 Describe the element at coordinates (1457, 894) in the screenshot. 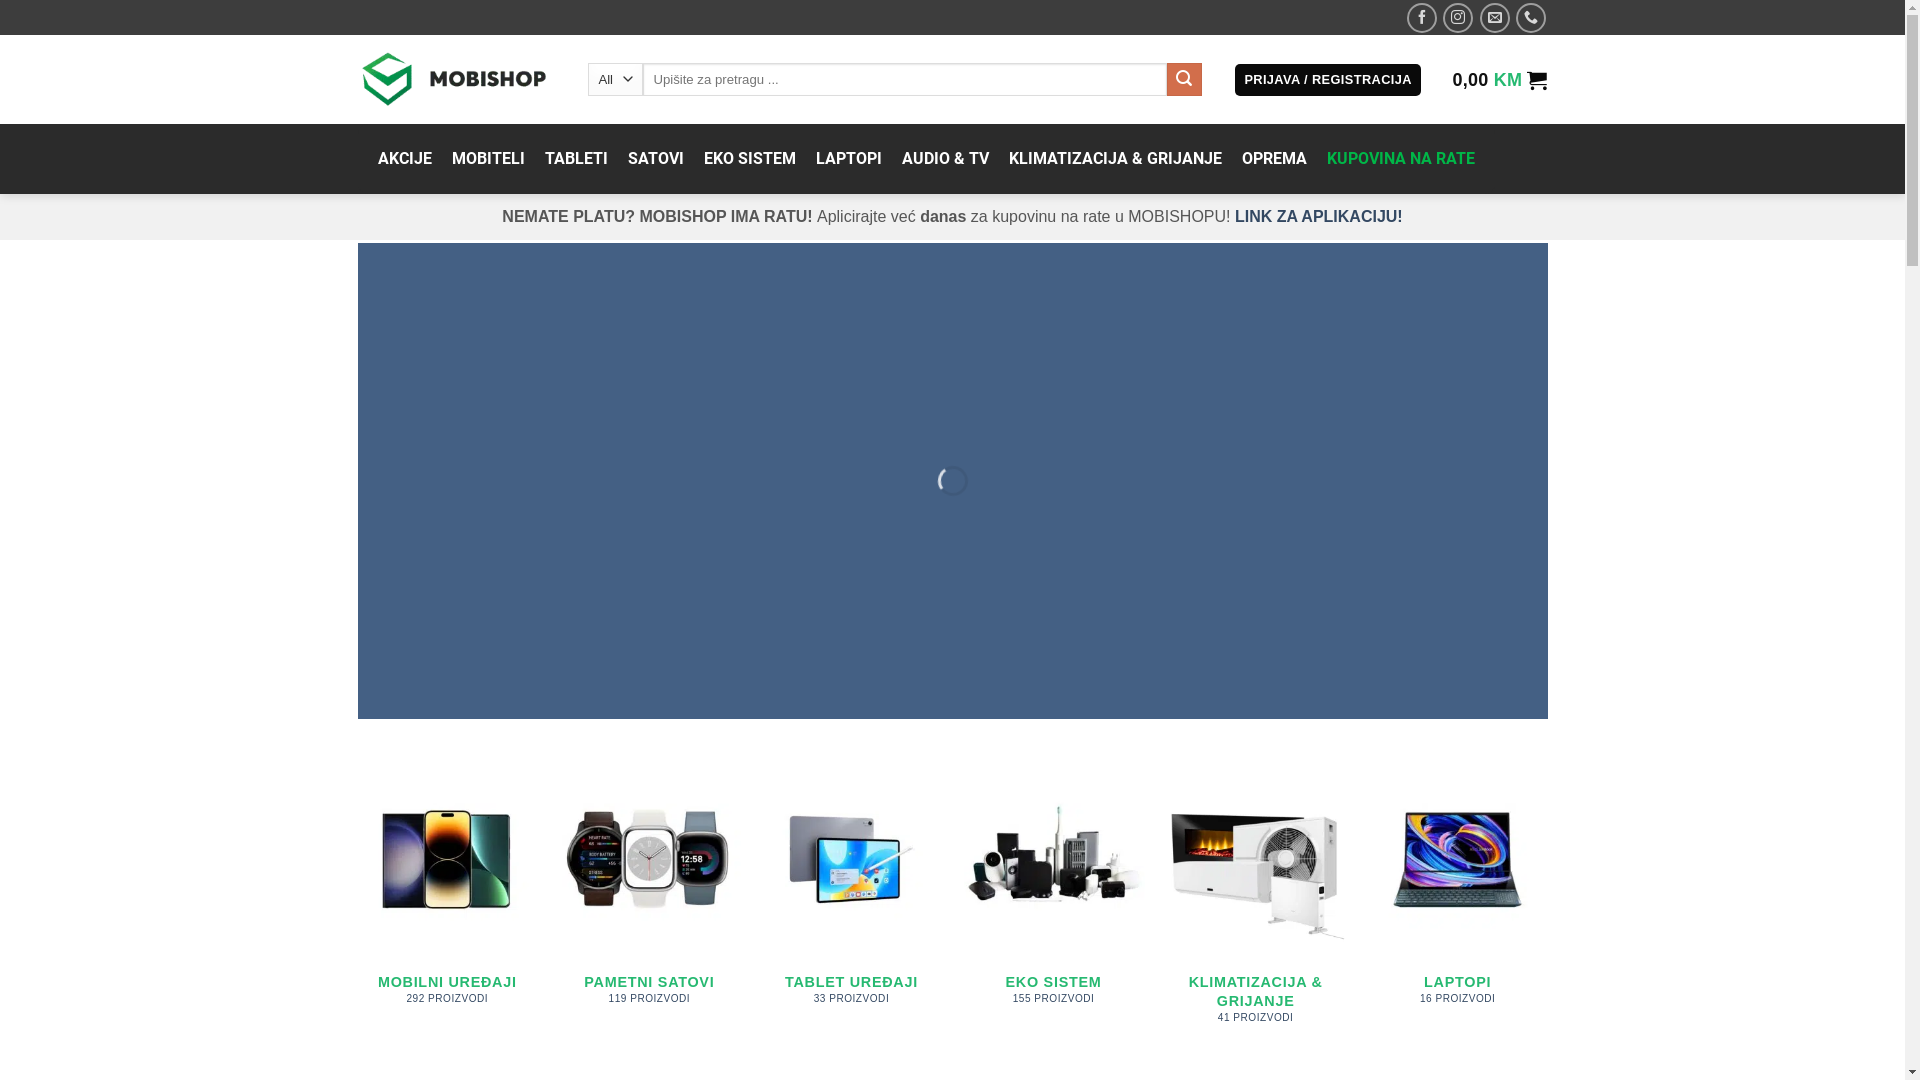

I see `LAPTOPI
16 PROIZVODI` at that location.